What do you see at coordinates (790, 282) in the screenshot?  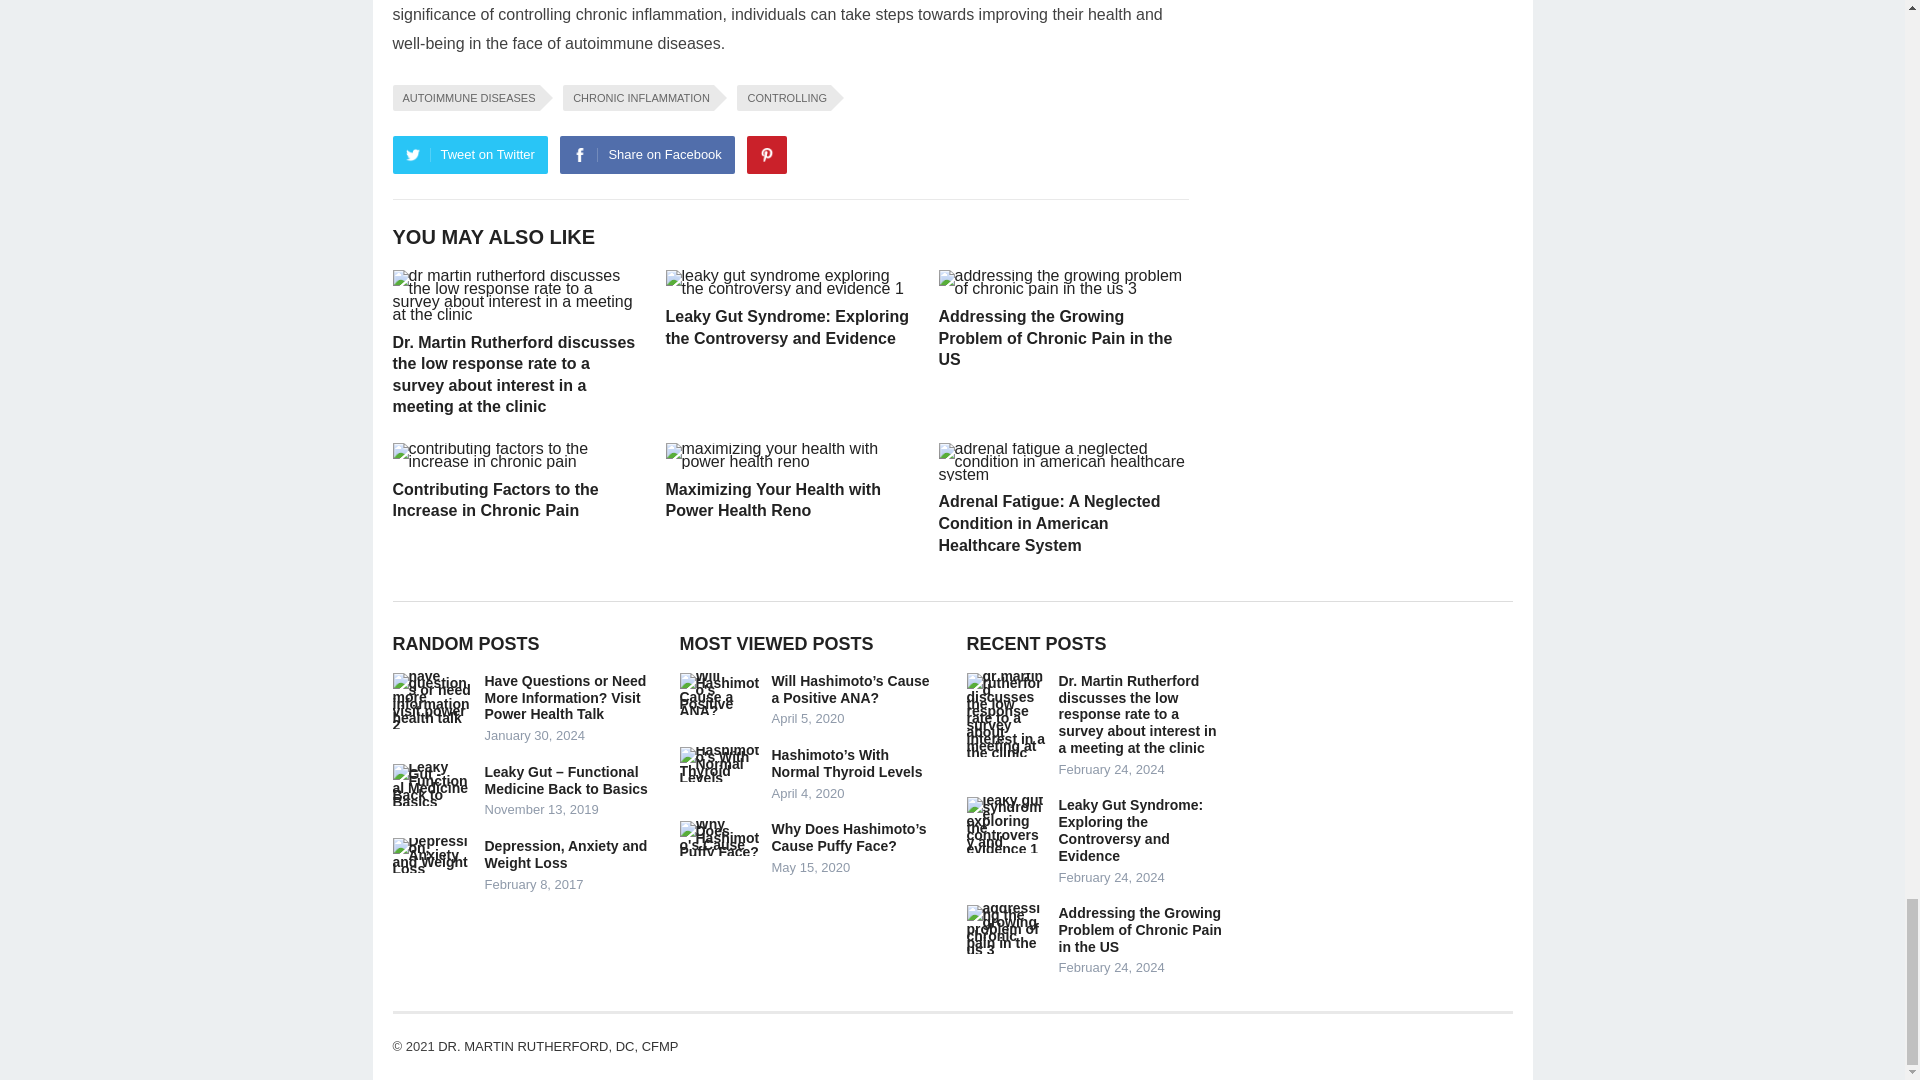 I see `Leaky Gut Syndrome: Exploring the Controversy and Evidence 4` at bounding box center [790, 282].